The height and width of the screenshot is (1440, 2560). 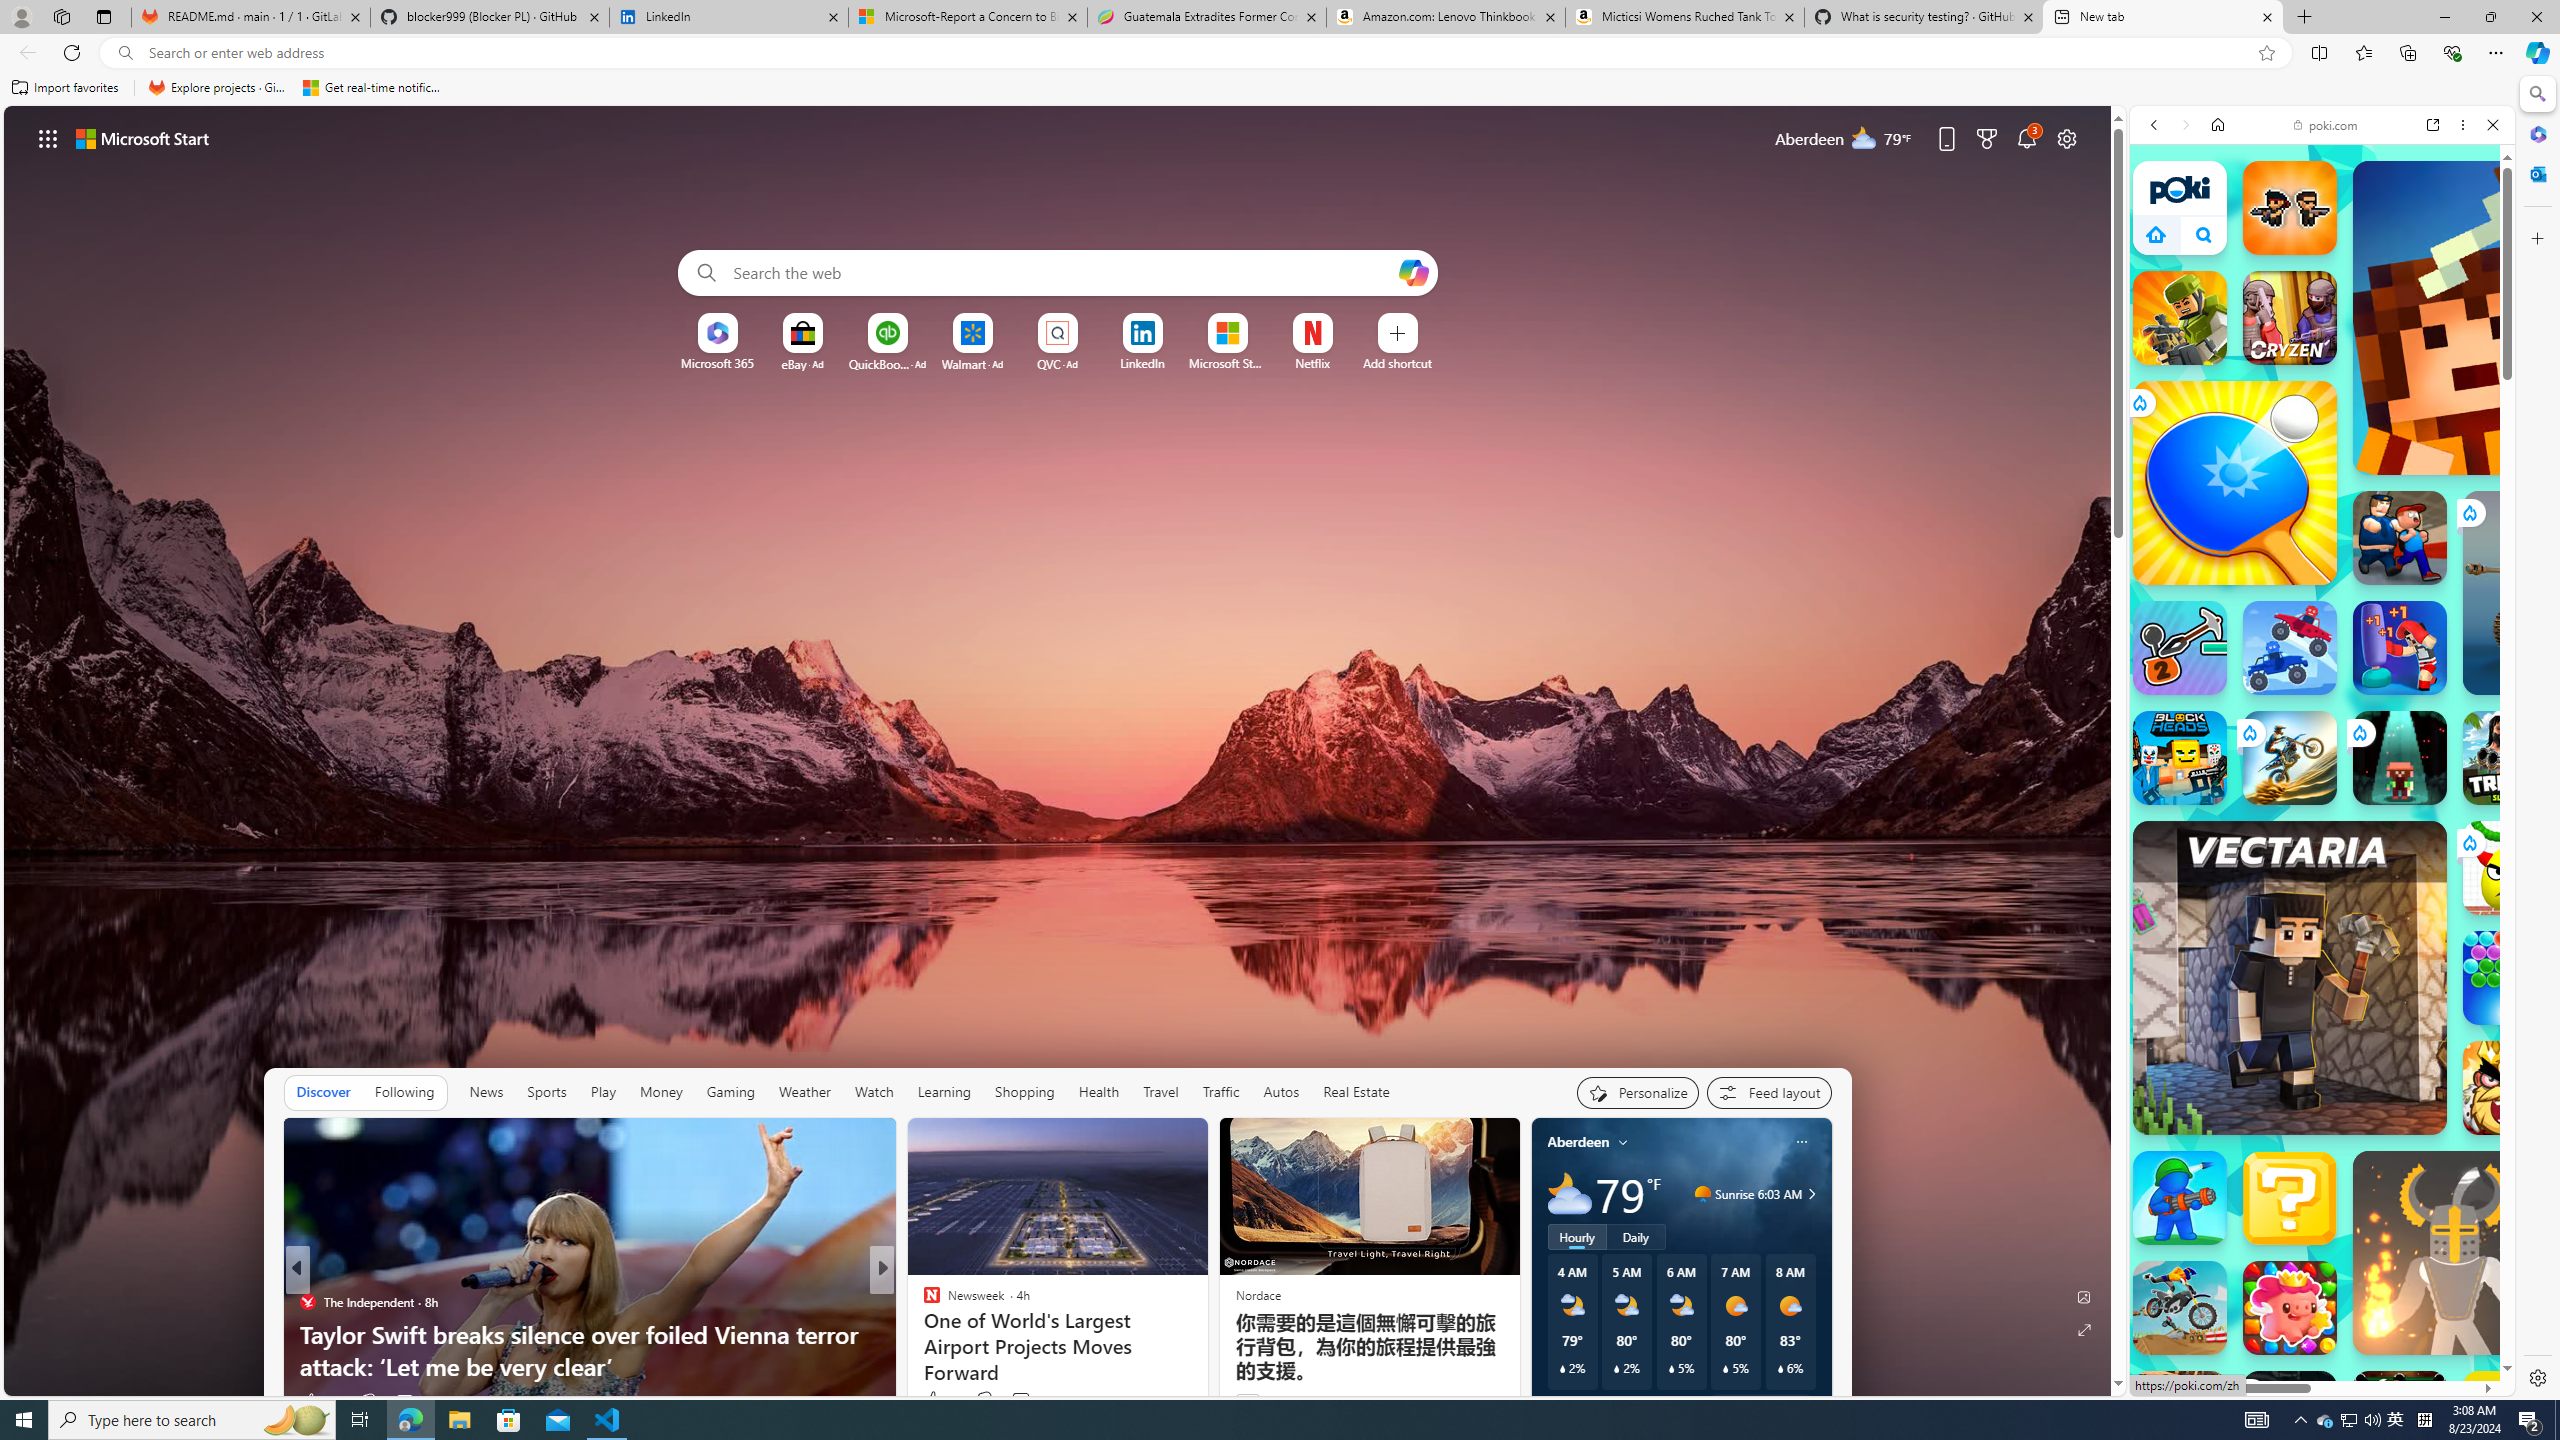 I want to click on Shooting Games, so click(x=2322, y=552).